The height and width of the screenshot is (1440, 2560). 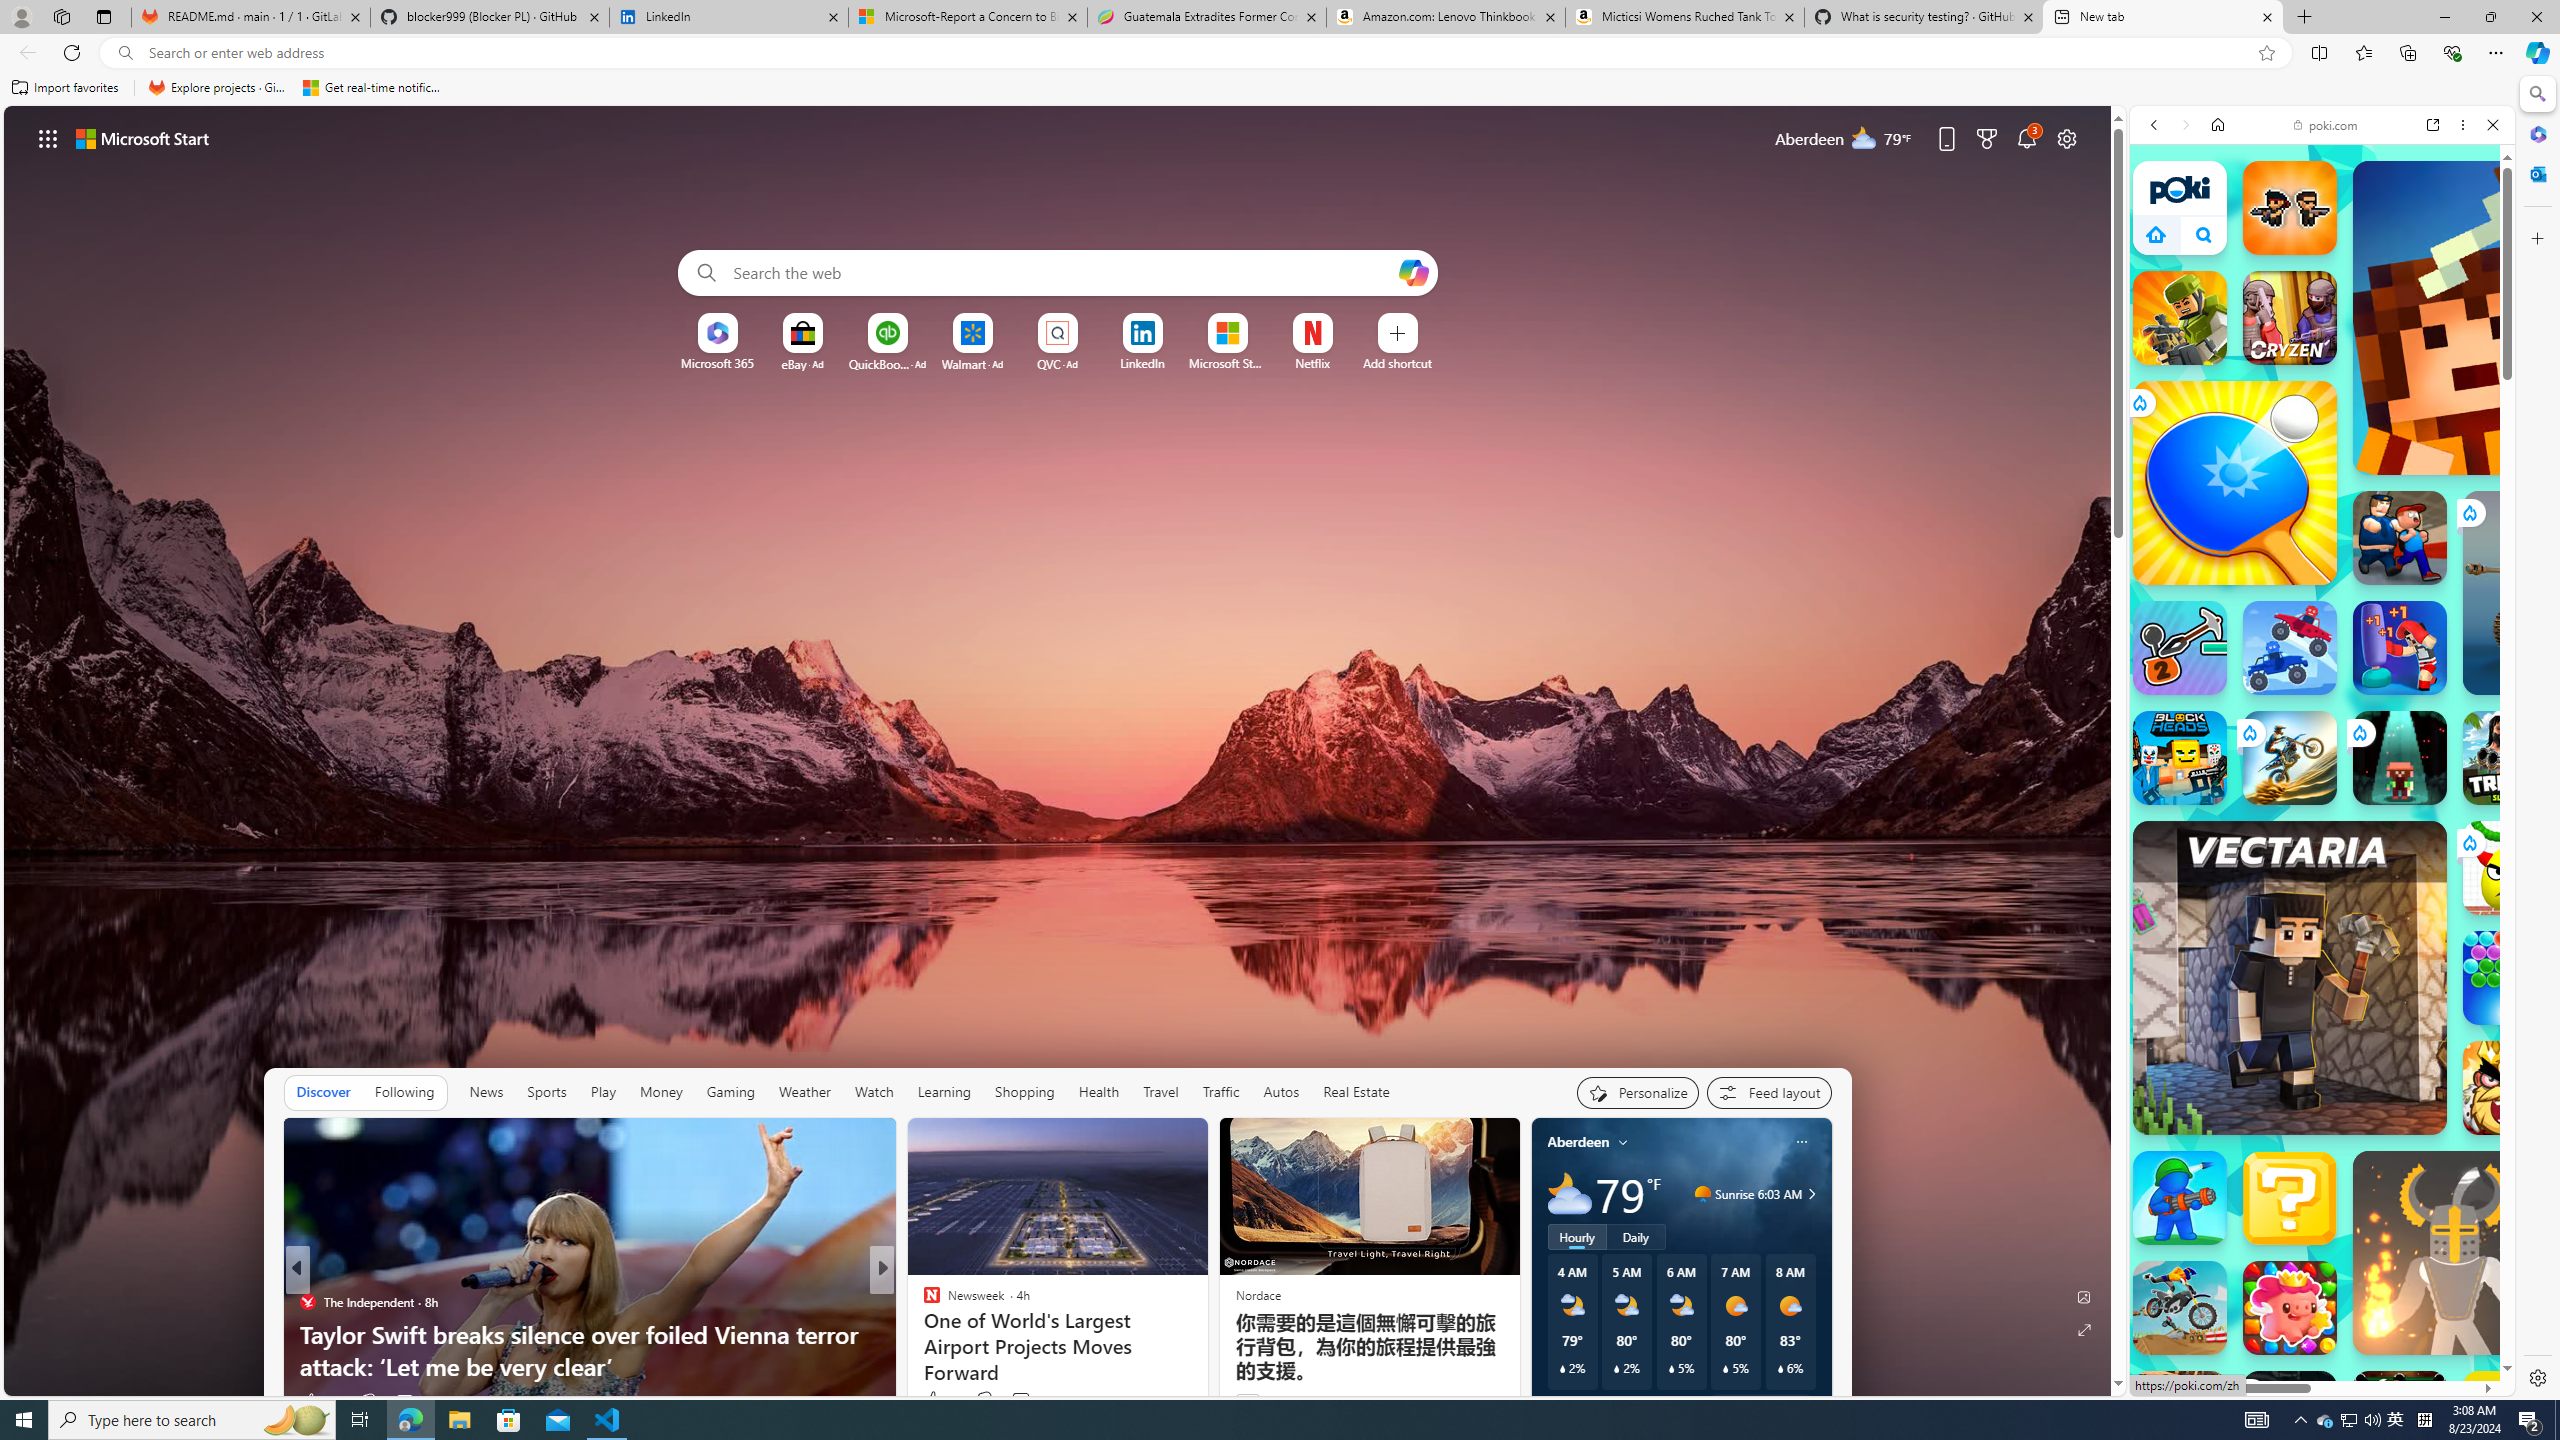 I want to click on Shooting Games, so click(x=2322, y=552).